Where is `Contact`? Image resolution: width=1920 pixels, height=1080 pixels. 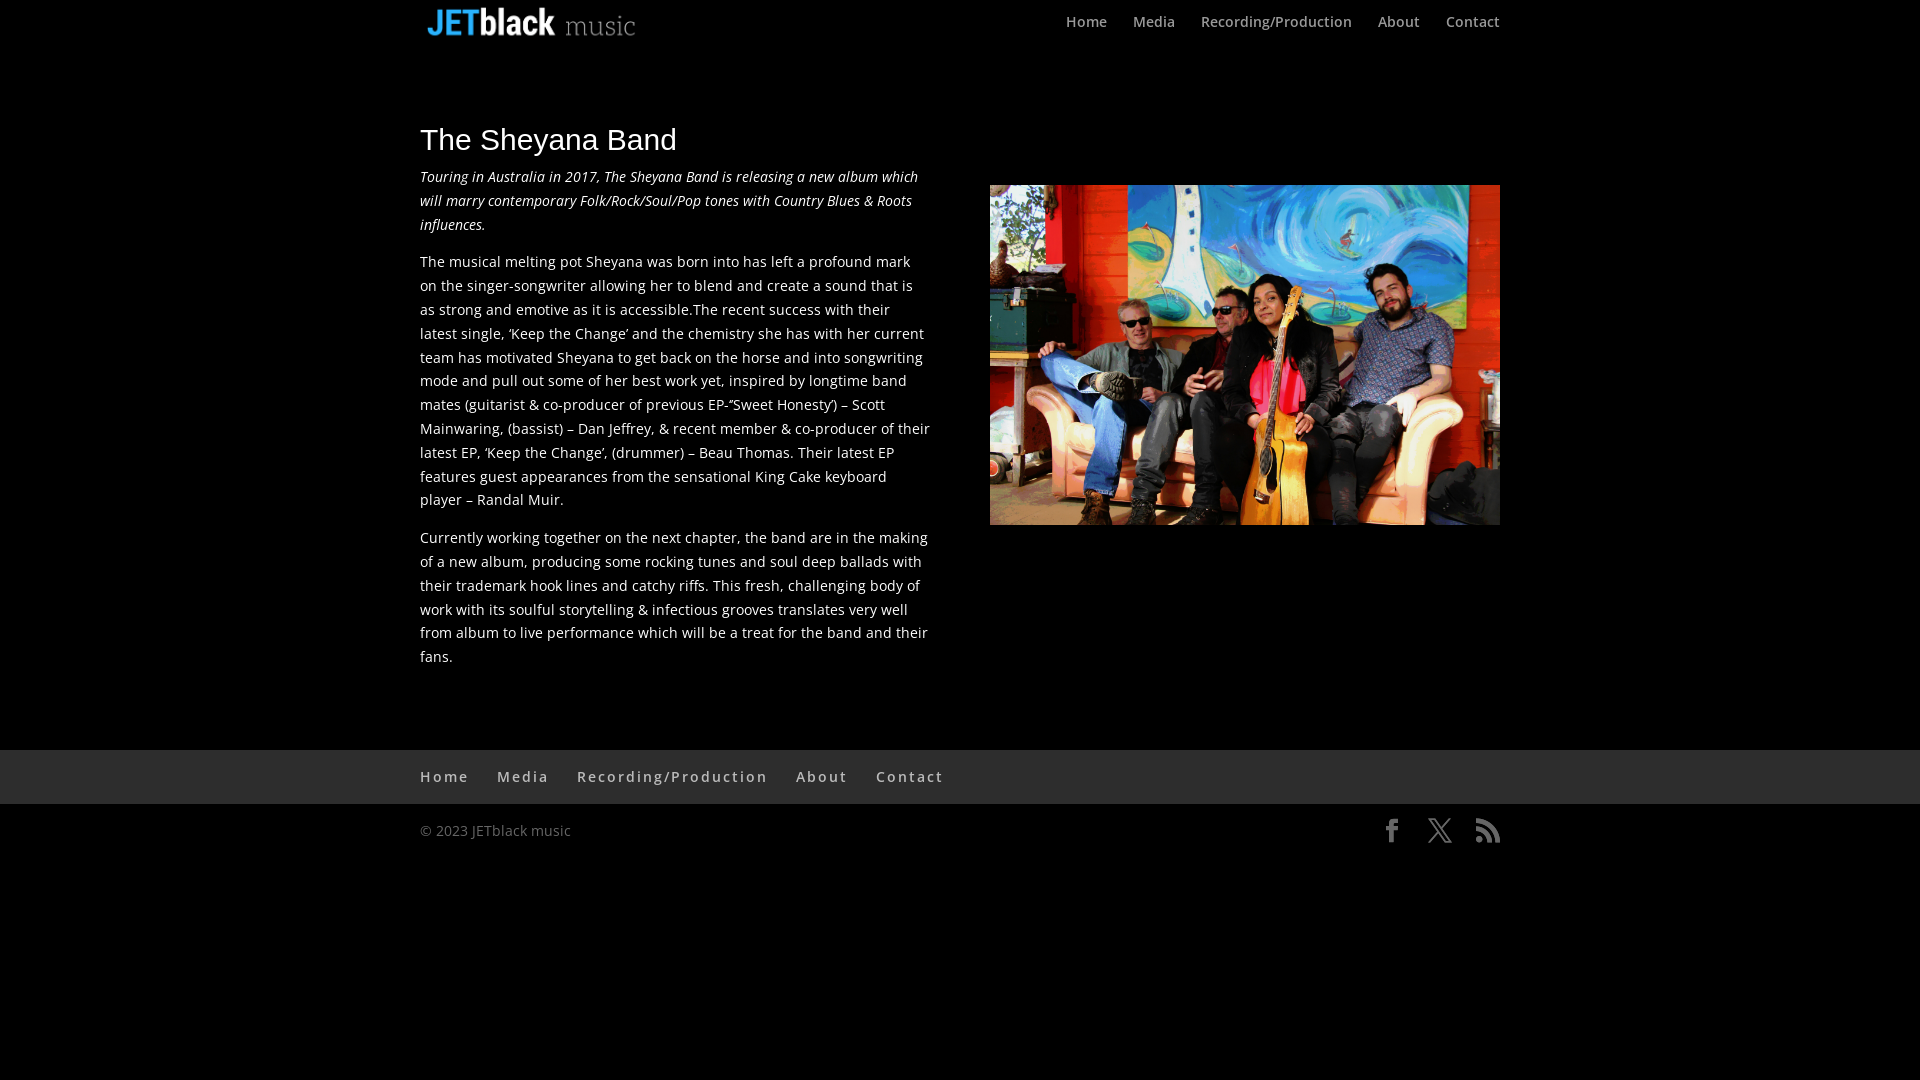 Contact is located at coordinates (910, 776).